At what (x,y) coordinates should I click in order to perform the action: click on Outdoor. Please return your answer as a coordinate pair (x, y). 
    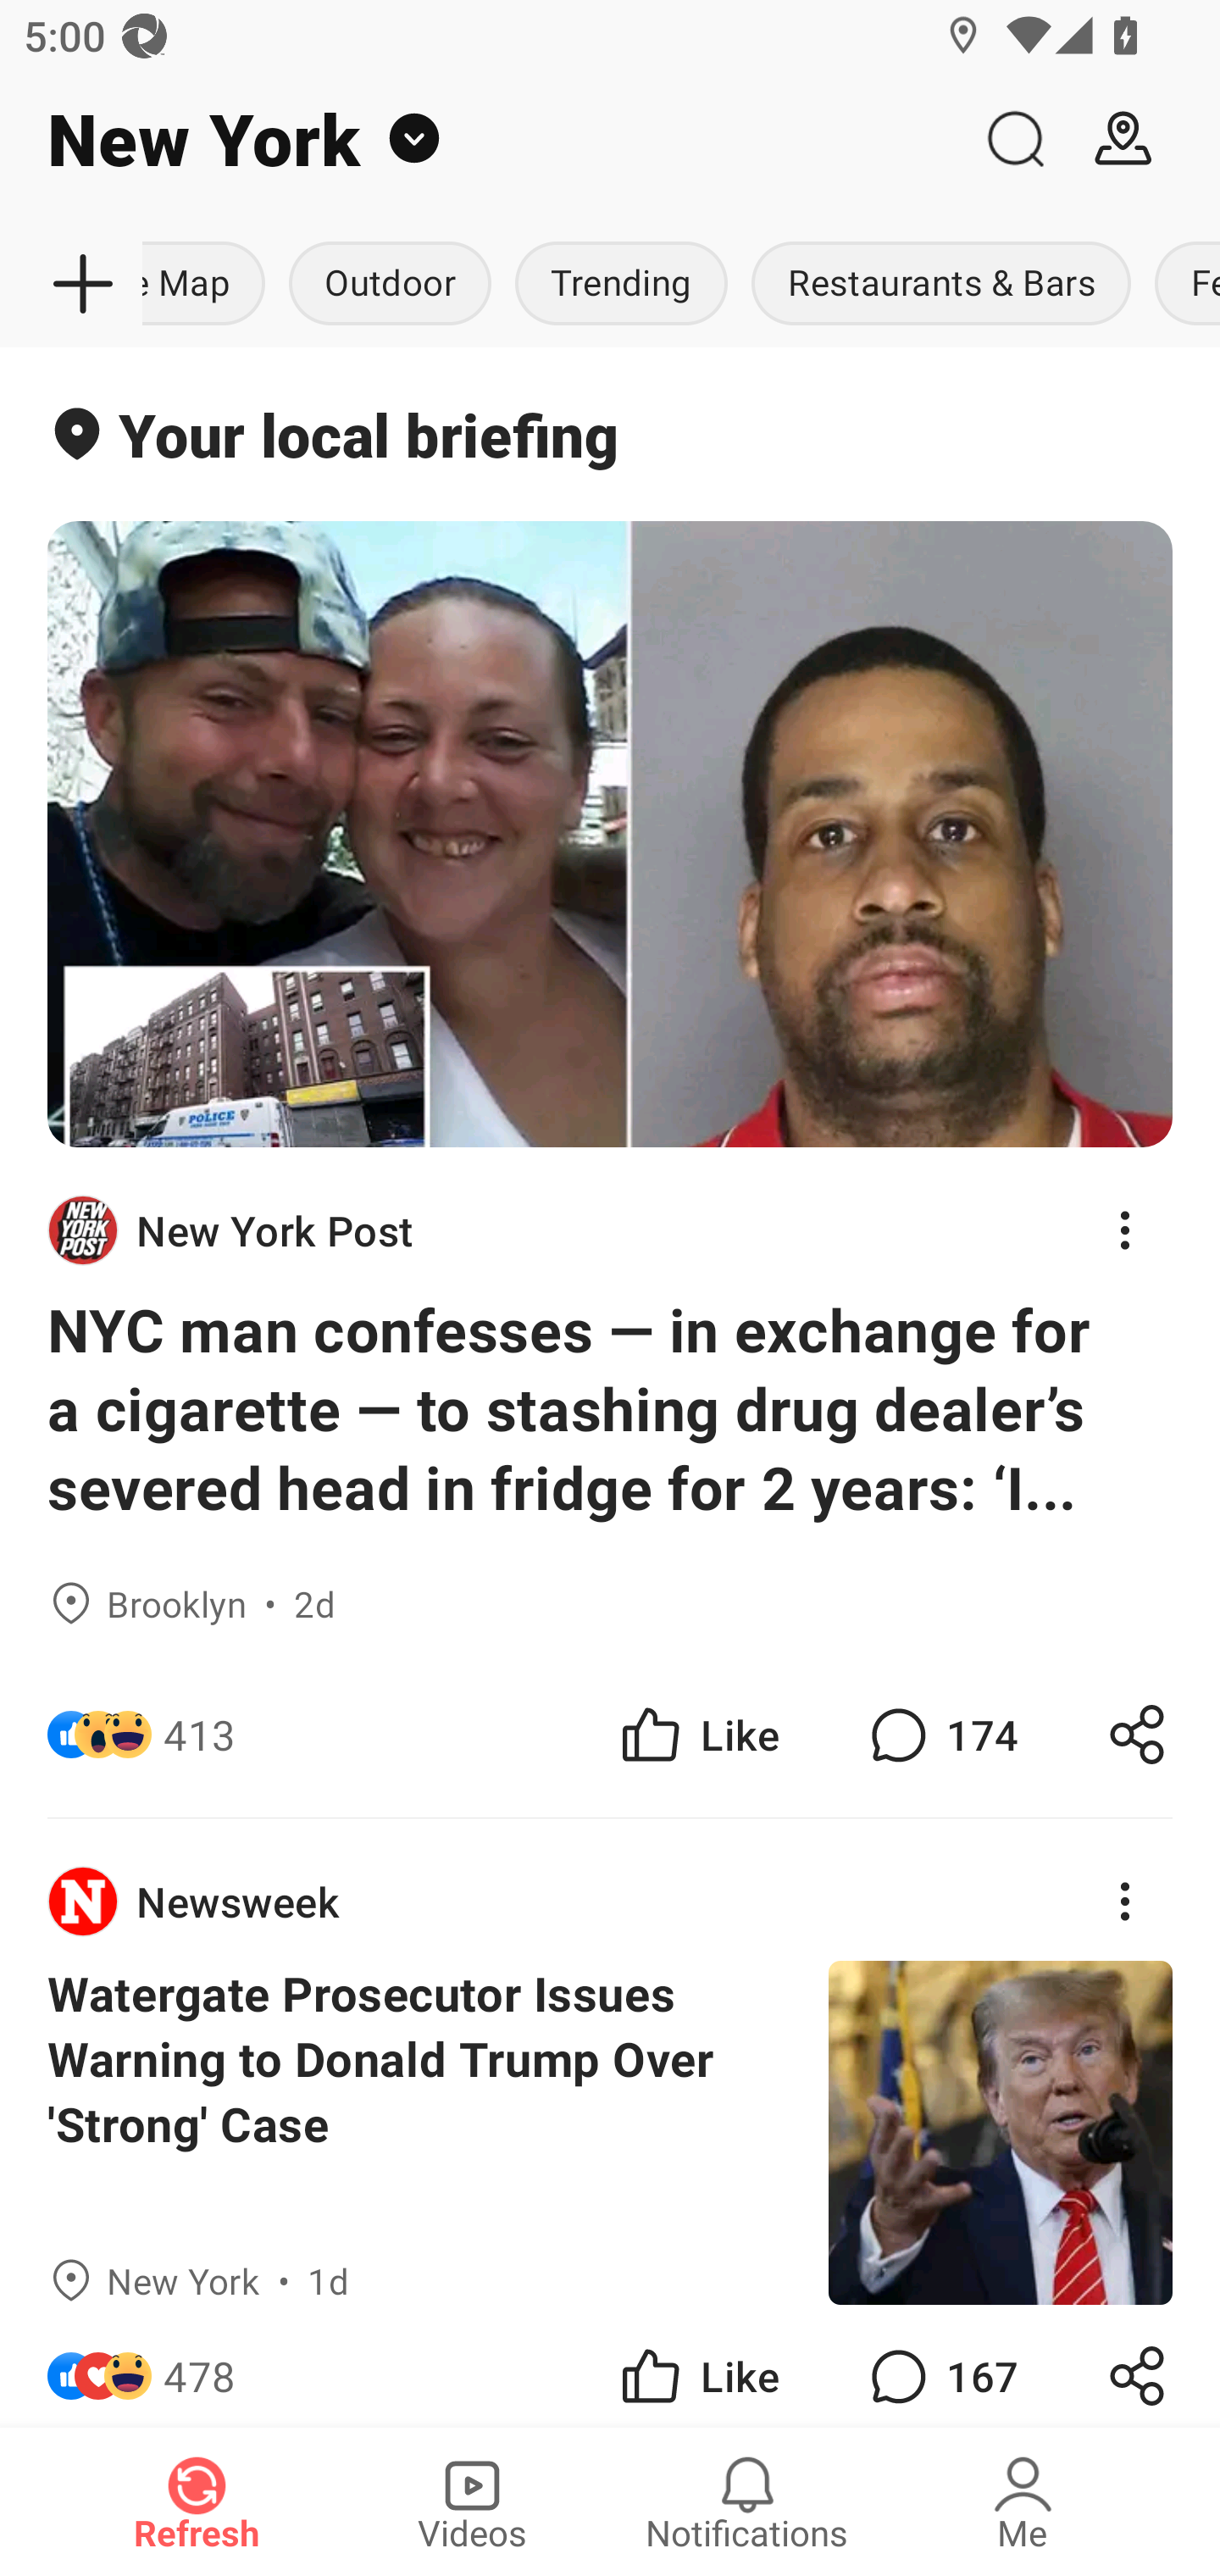
    Looking at the image, I should click on (390, 285).